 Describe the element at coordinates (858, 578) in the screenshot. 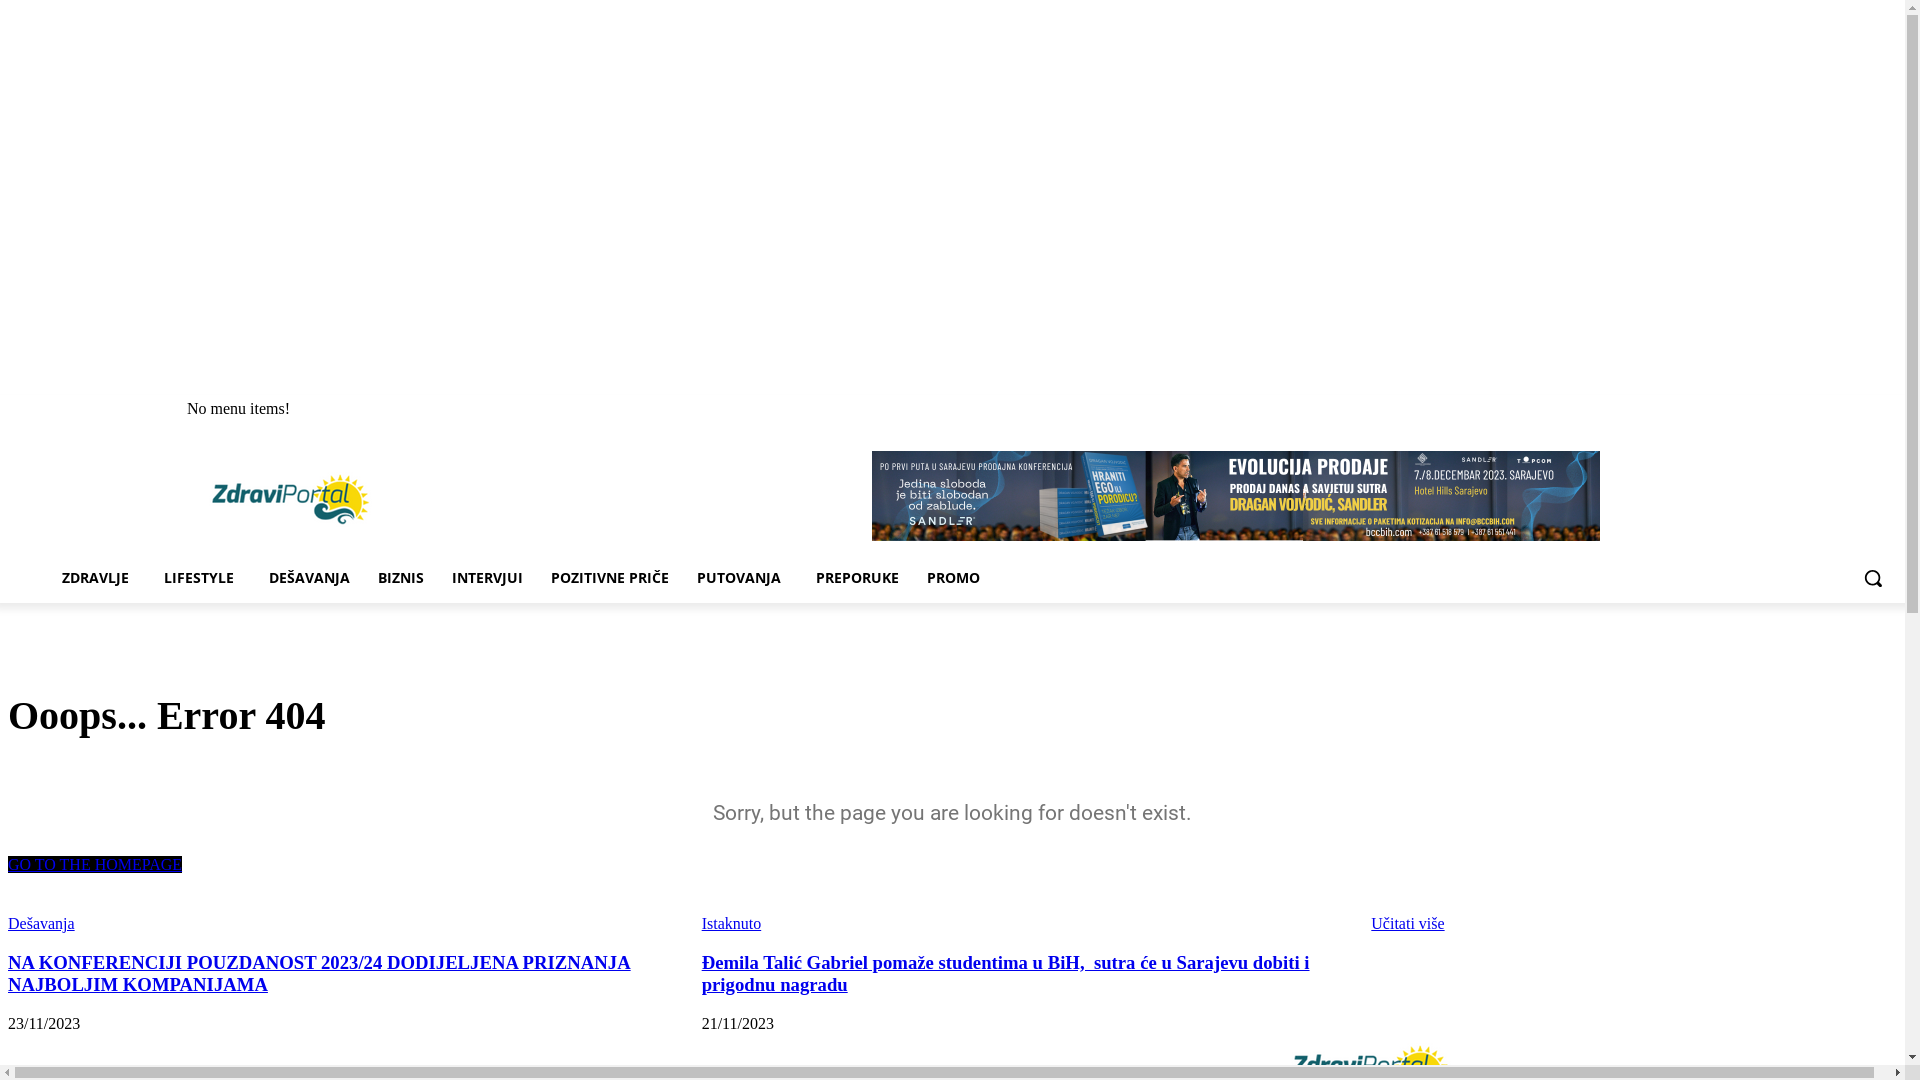

I see `PREPORUKE` at that location.